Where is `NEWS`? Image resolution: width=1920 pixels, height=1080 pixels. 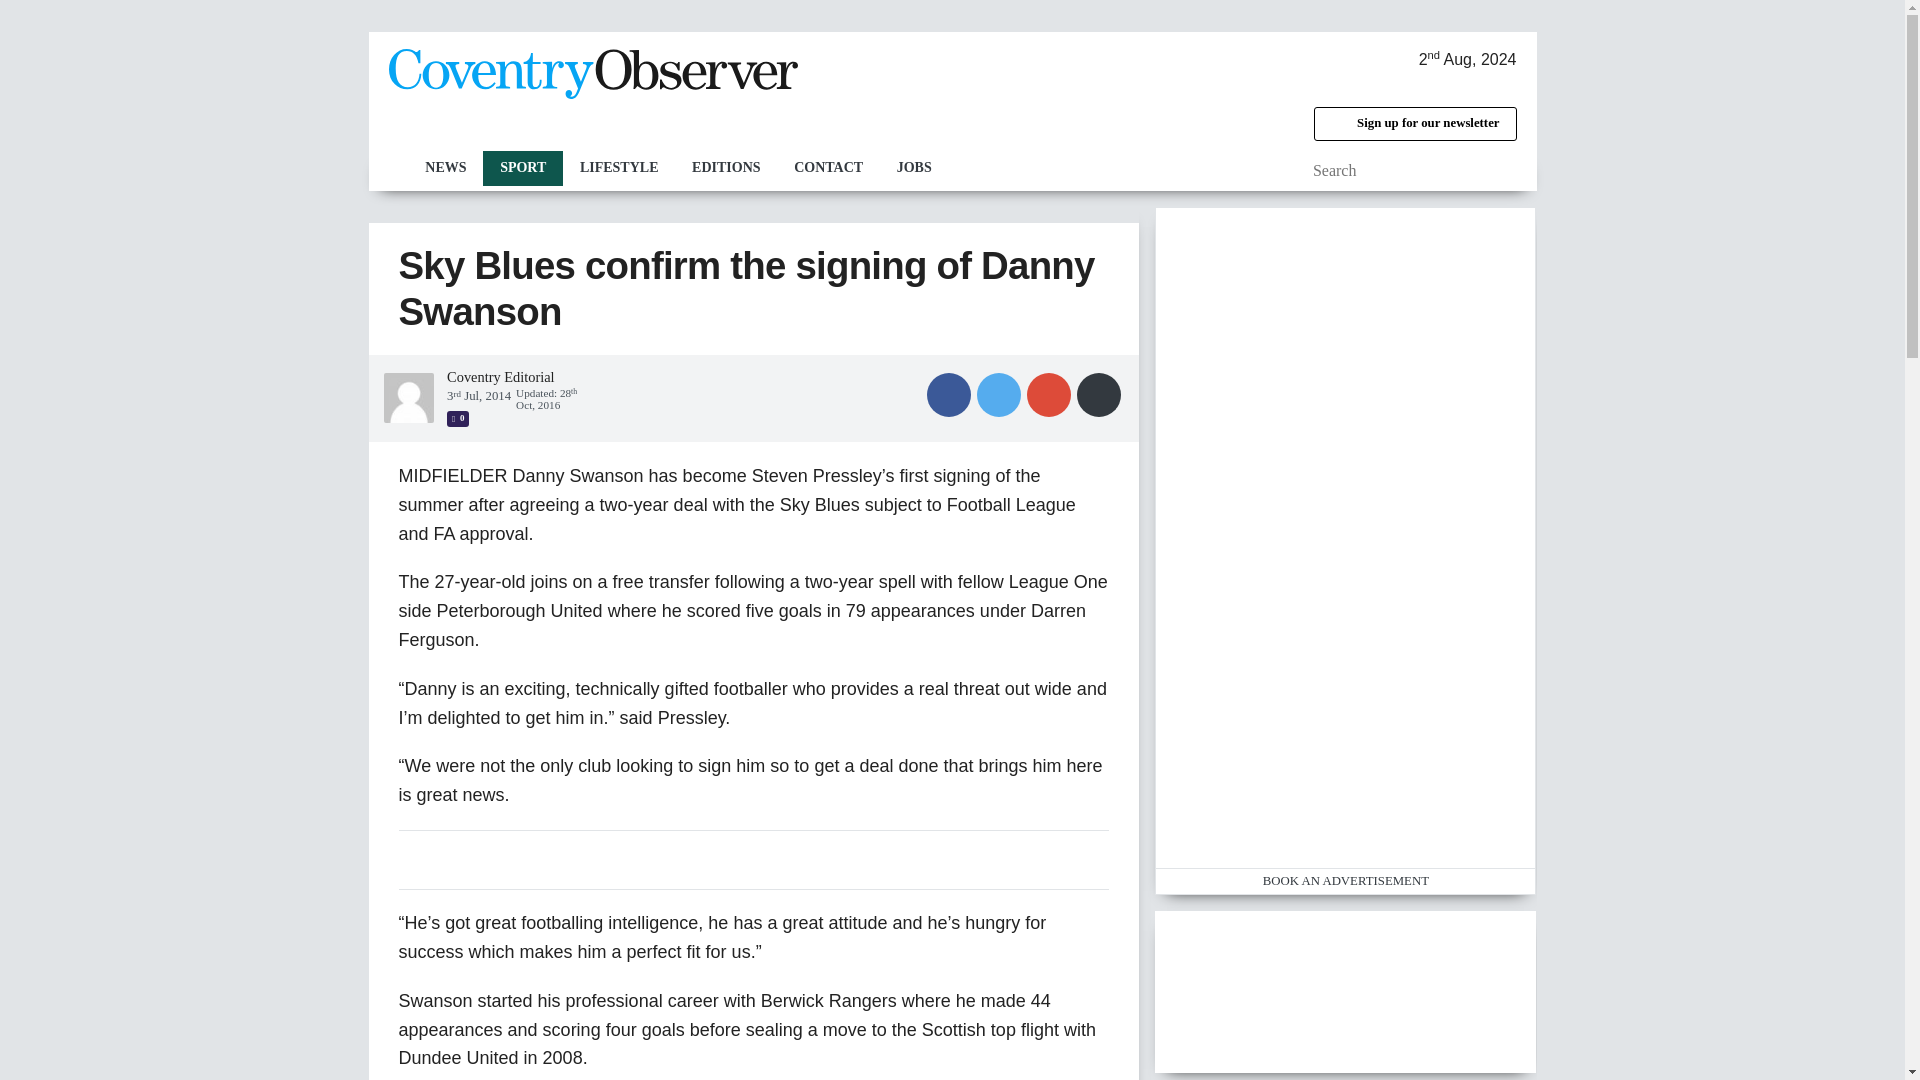
NEWS is located at coordinates (445, 168).